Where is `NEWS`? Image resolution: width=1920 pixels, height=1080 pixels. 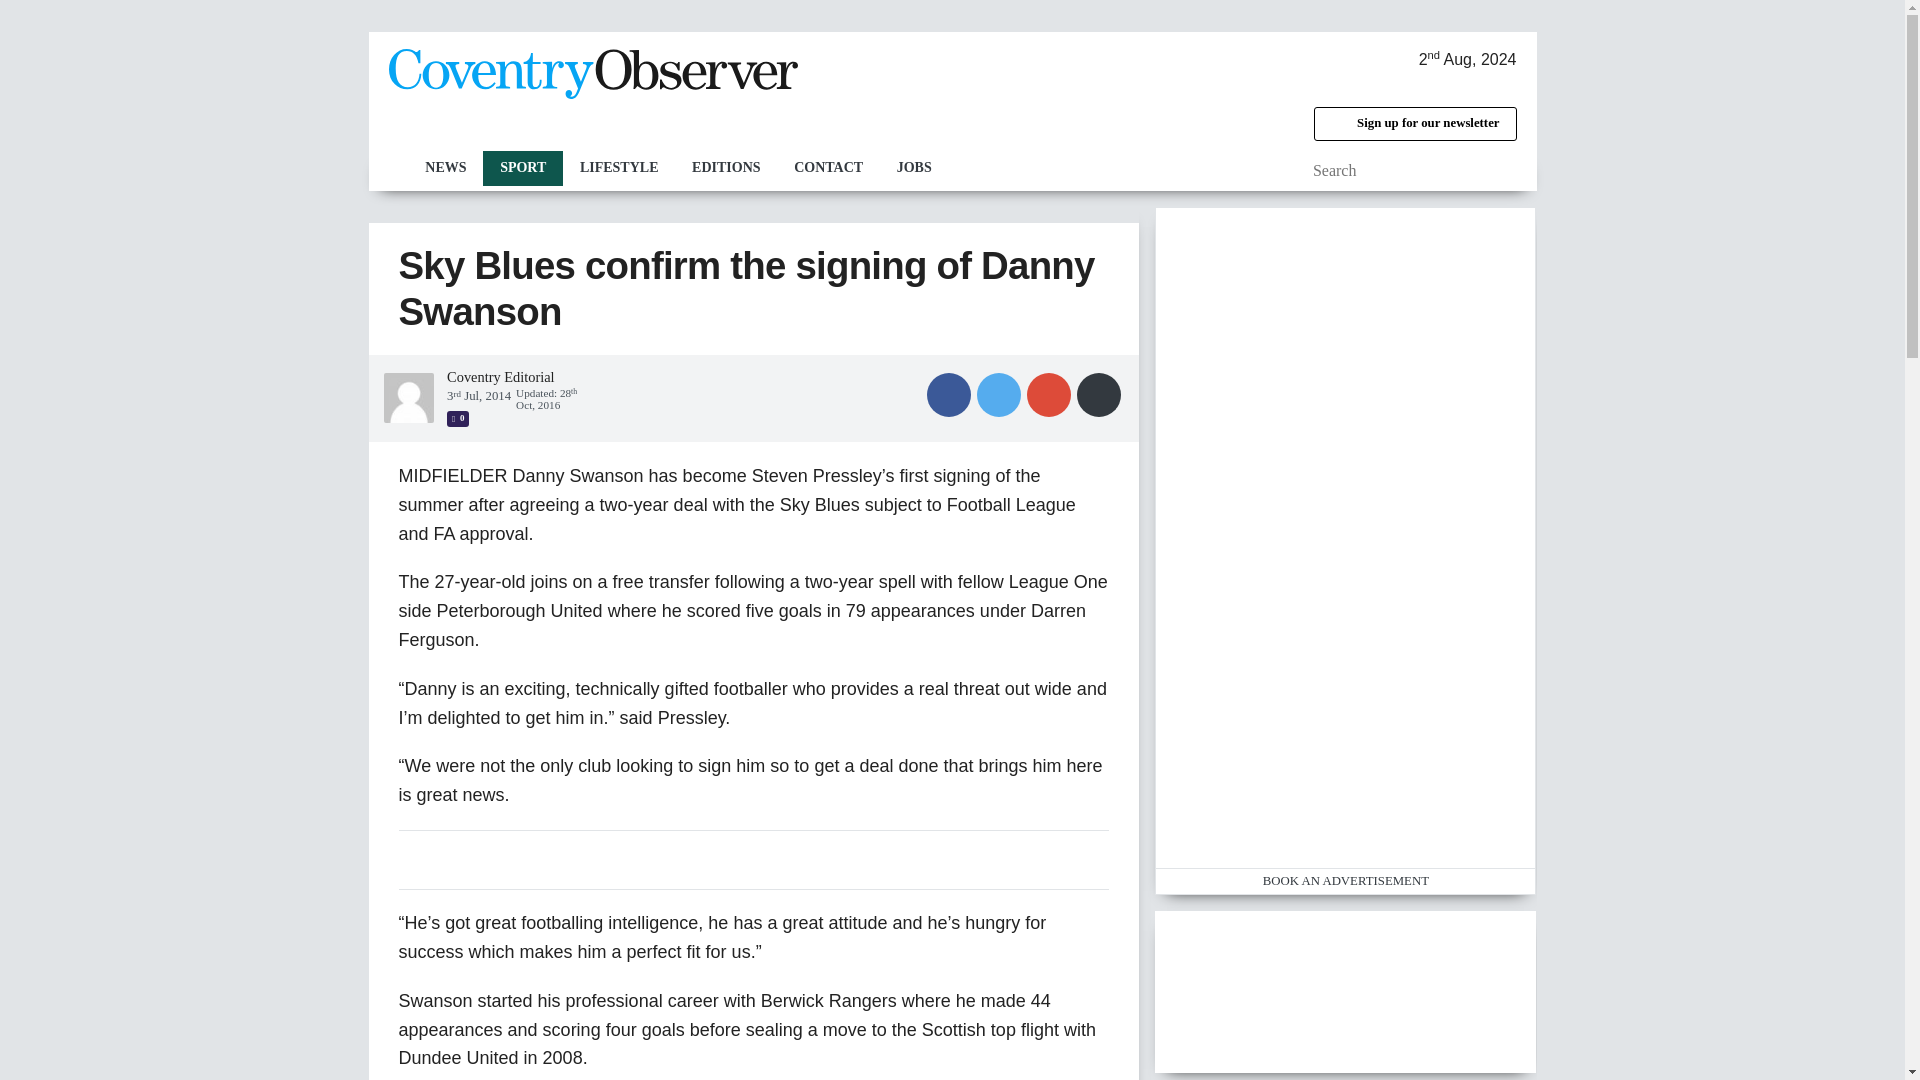
NEWS is located at coordinates (445, 168).